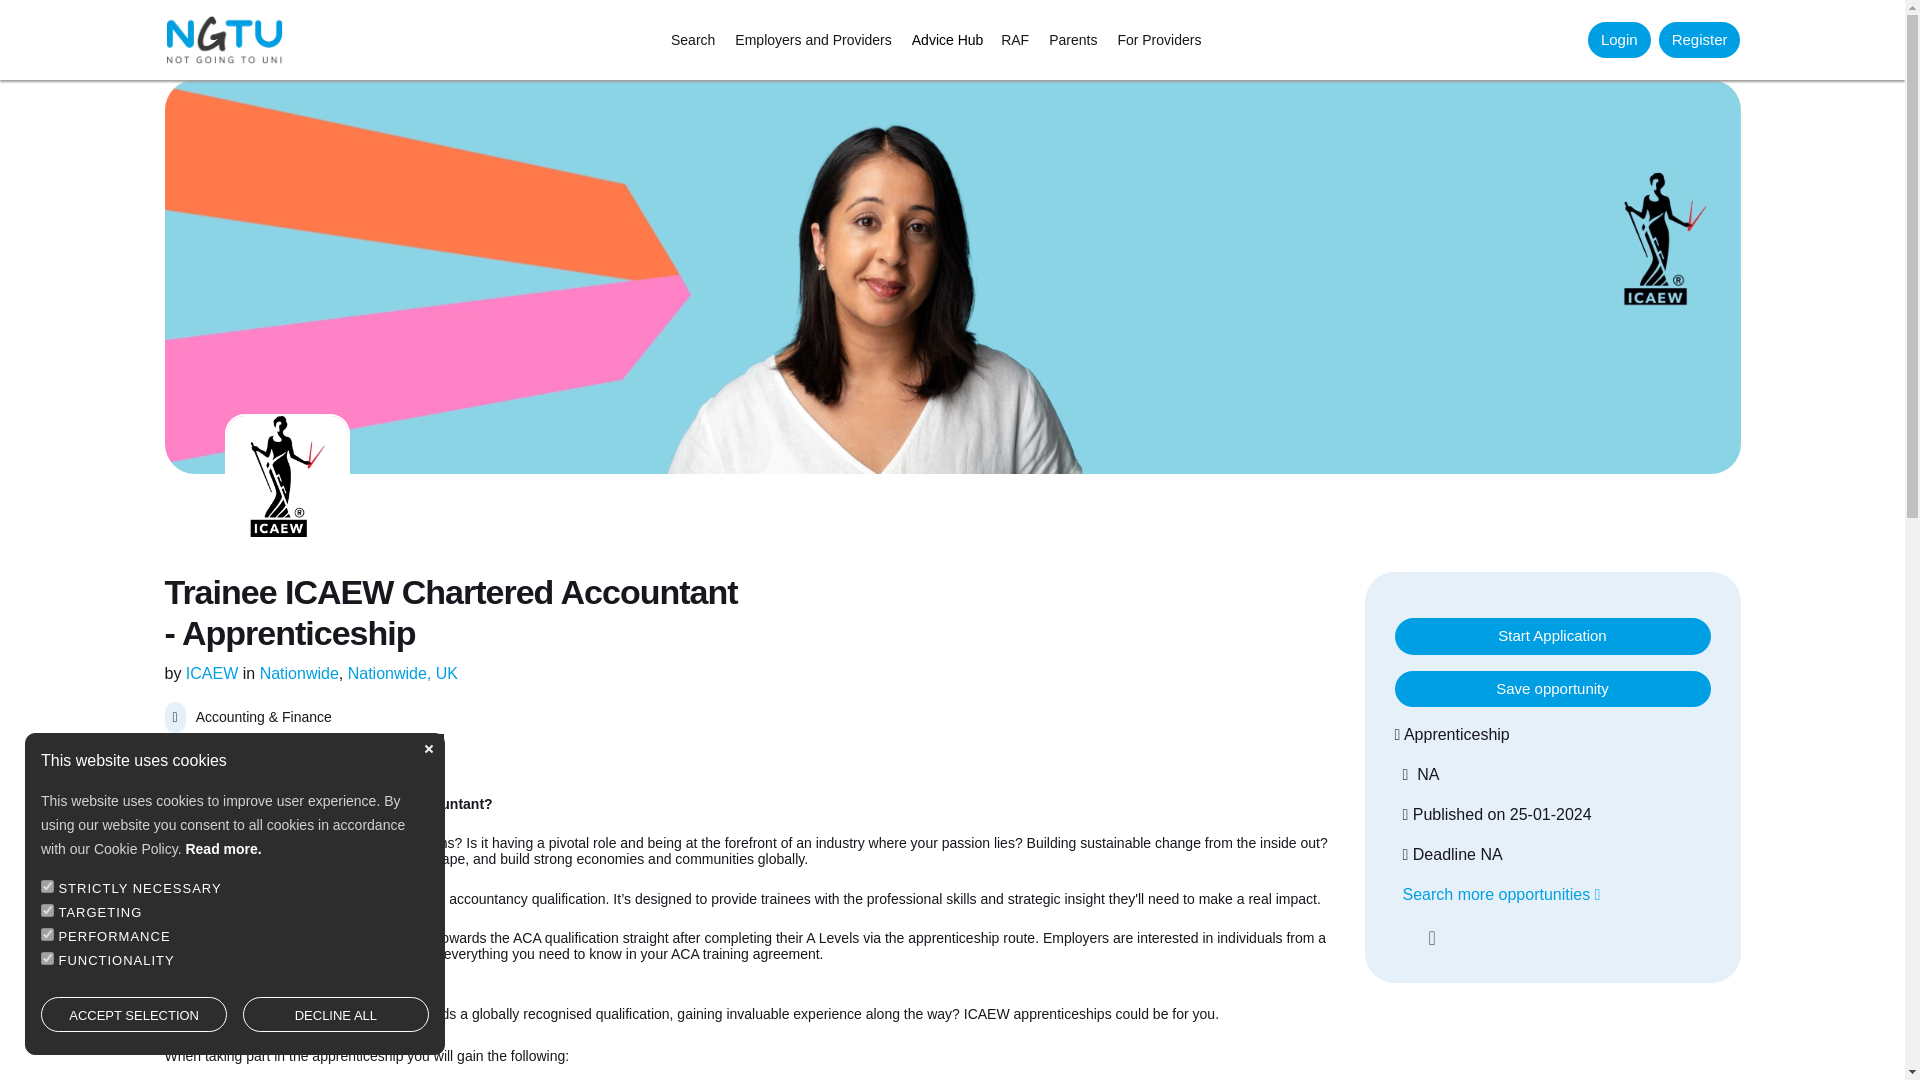  Describe the element at coordinates (692, 40) in the screenshot. I see `Search` at that location.